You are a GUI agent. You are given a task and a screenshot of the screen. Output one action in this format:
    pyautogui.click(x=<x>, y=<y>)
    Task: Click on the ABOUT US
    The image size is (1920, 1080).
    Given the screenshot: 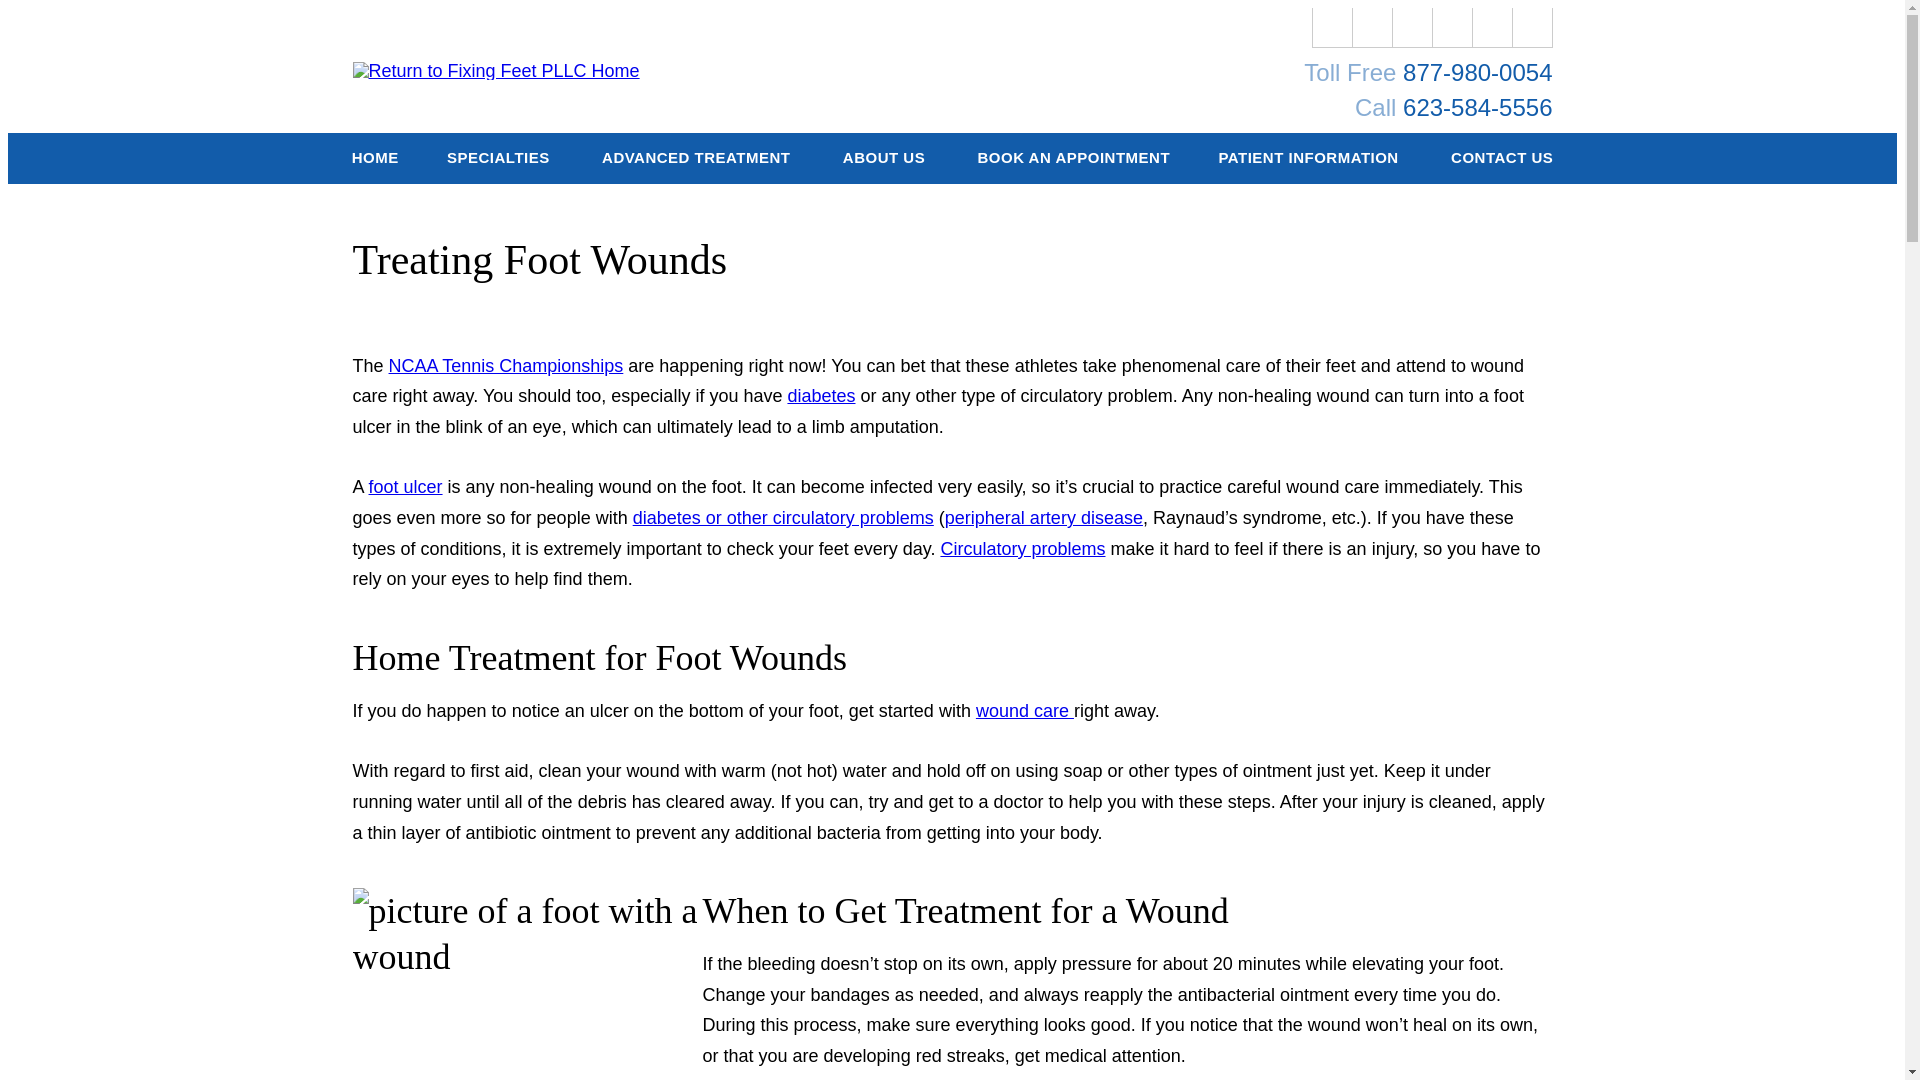 What is the action you would take?
    pyautogui.click(x=886, y=158)
    